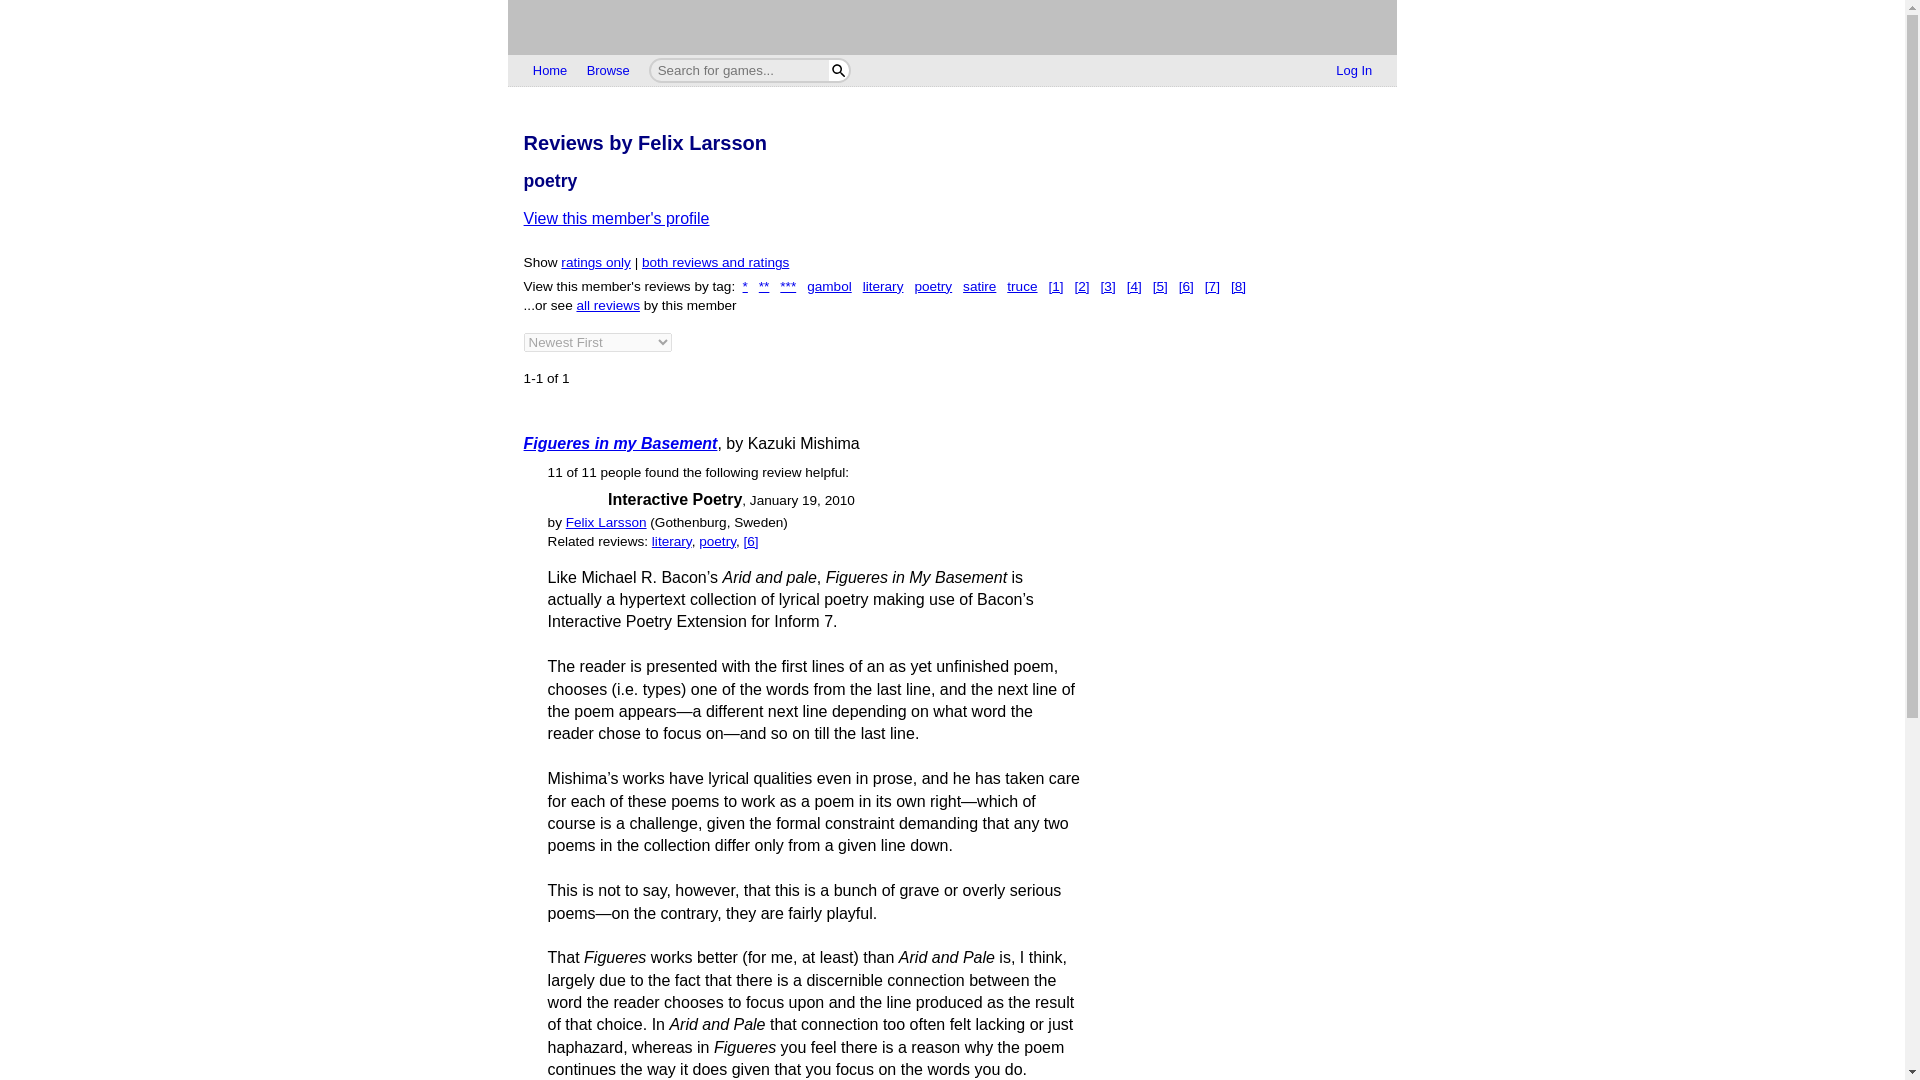  I want to click on satire, so click(980, 286).